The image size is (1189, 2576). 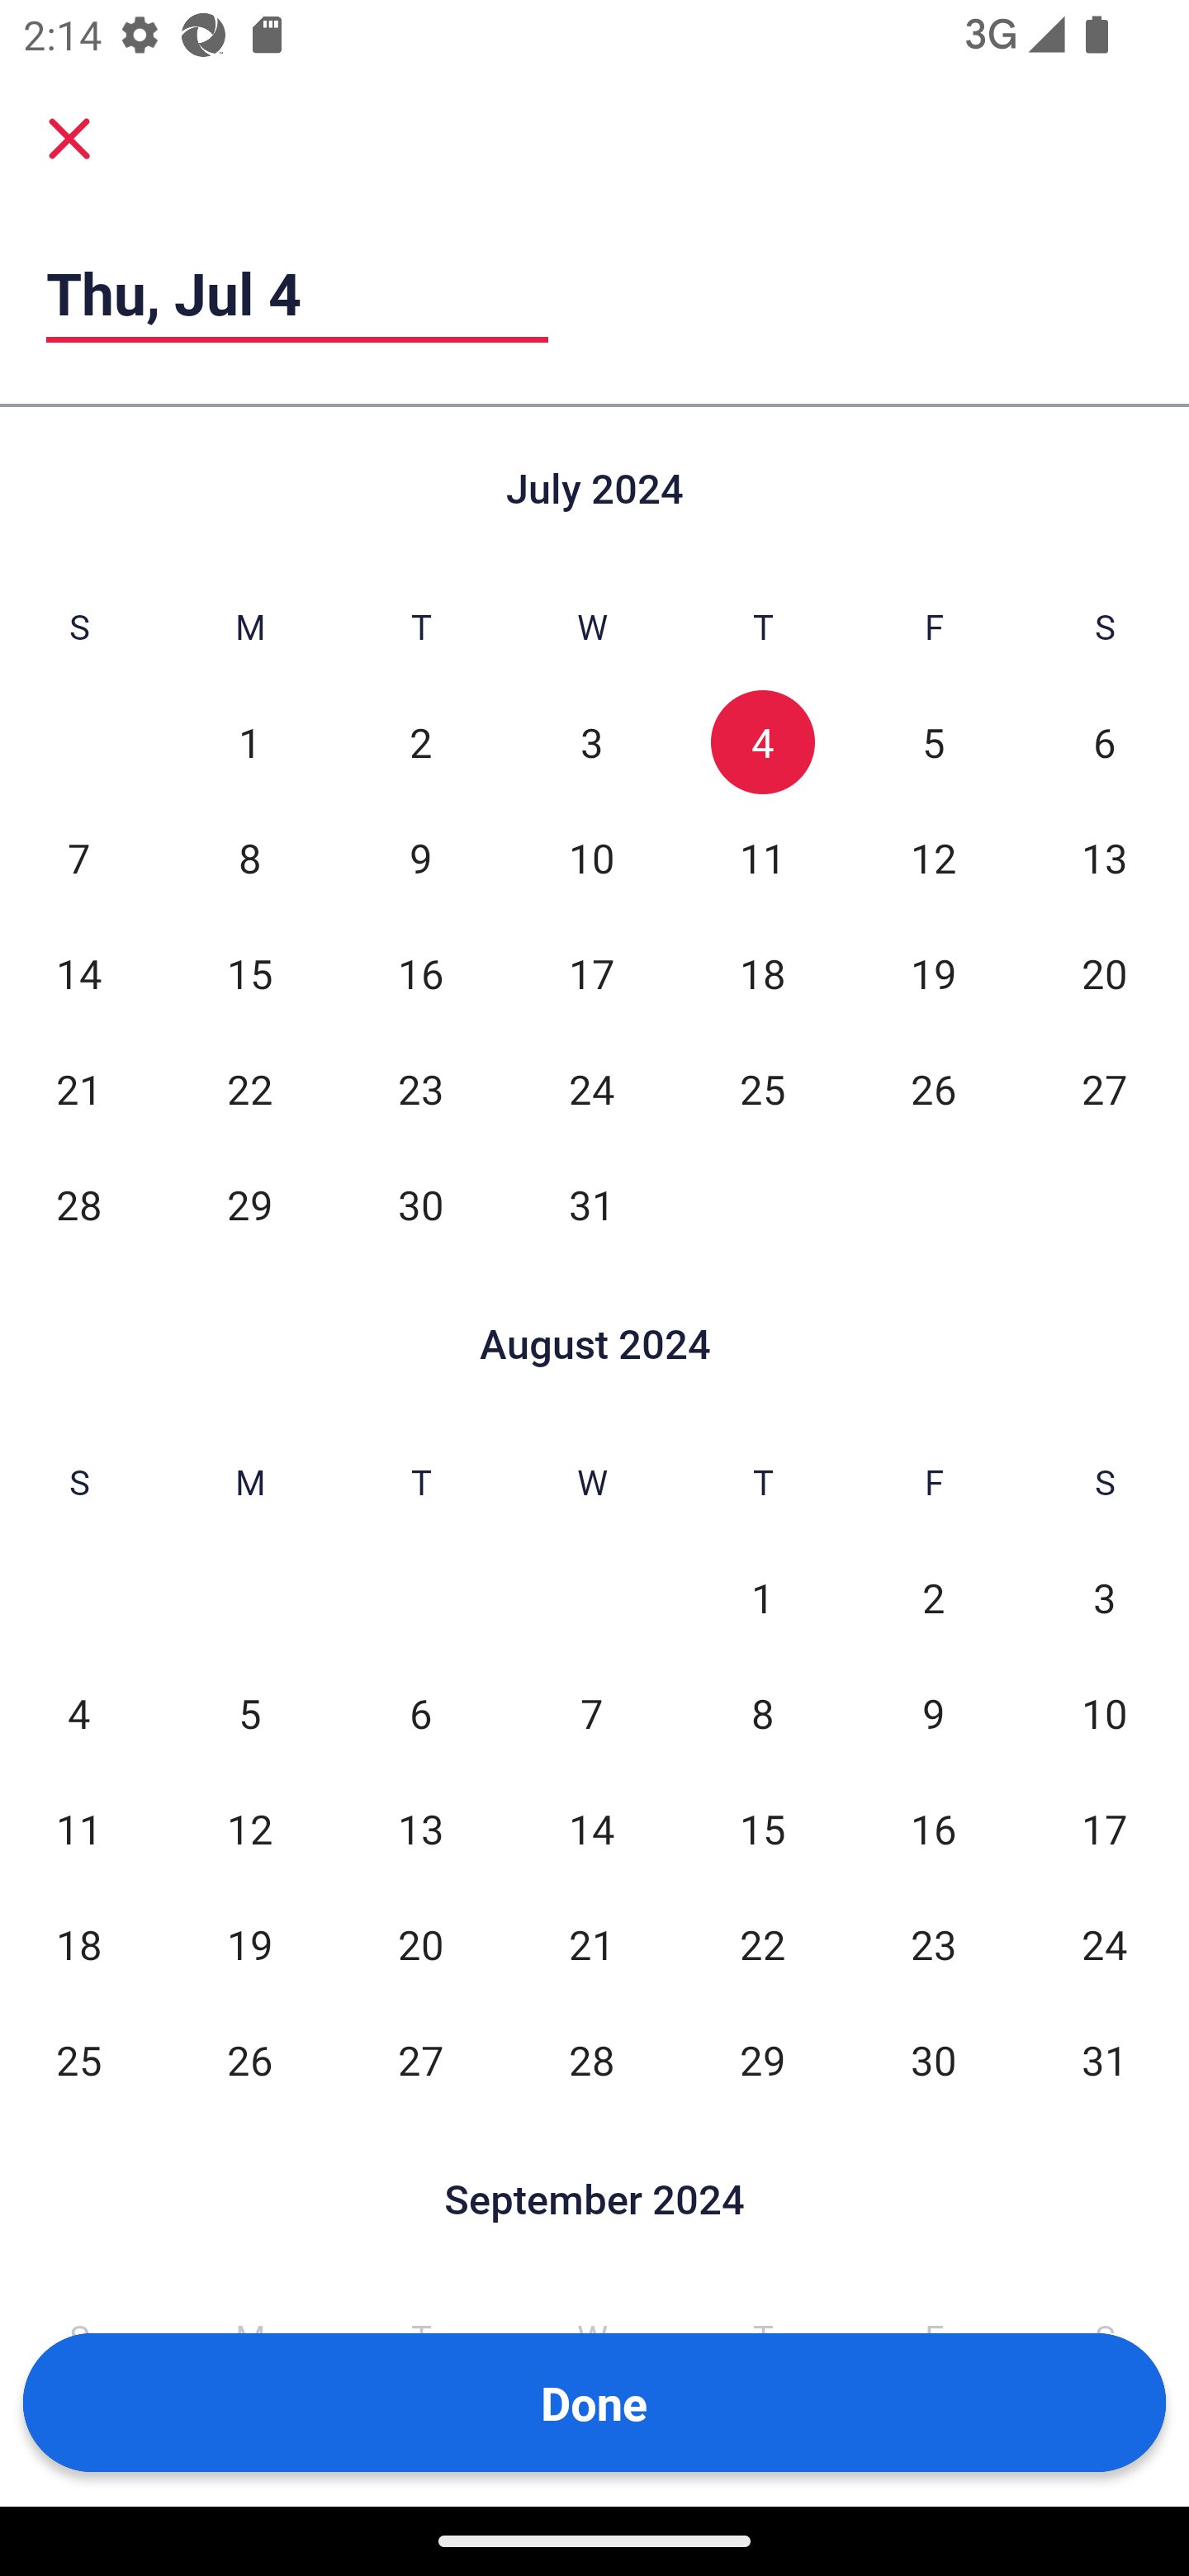 What do you see at coordinates (762, 1828) in the screenshot?
I see `15 Thu, Aug 15, Not Selected` at bounding box center [762, 1828].